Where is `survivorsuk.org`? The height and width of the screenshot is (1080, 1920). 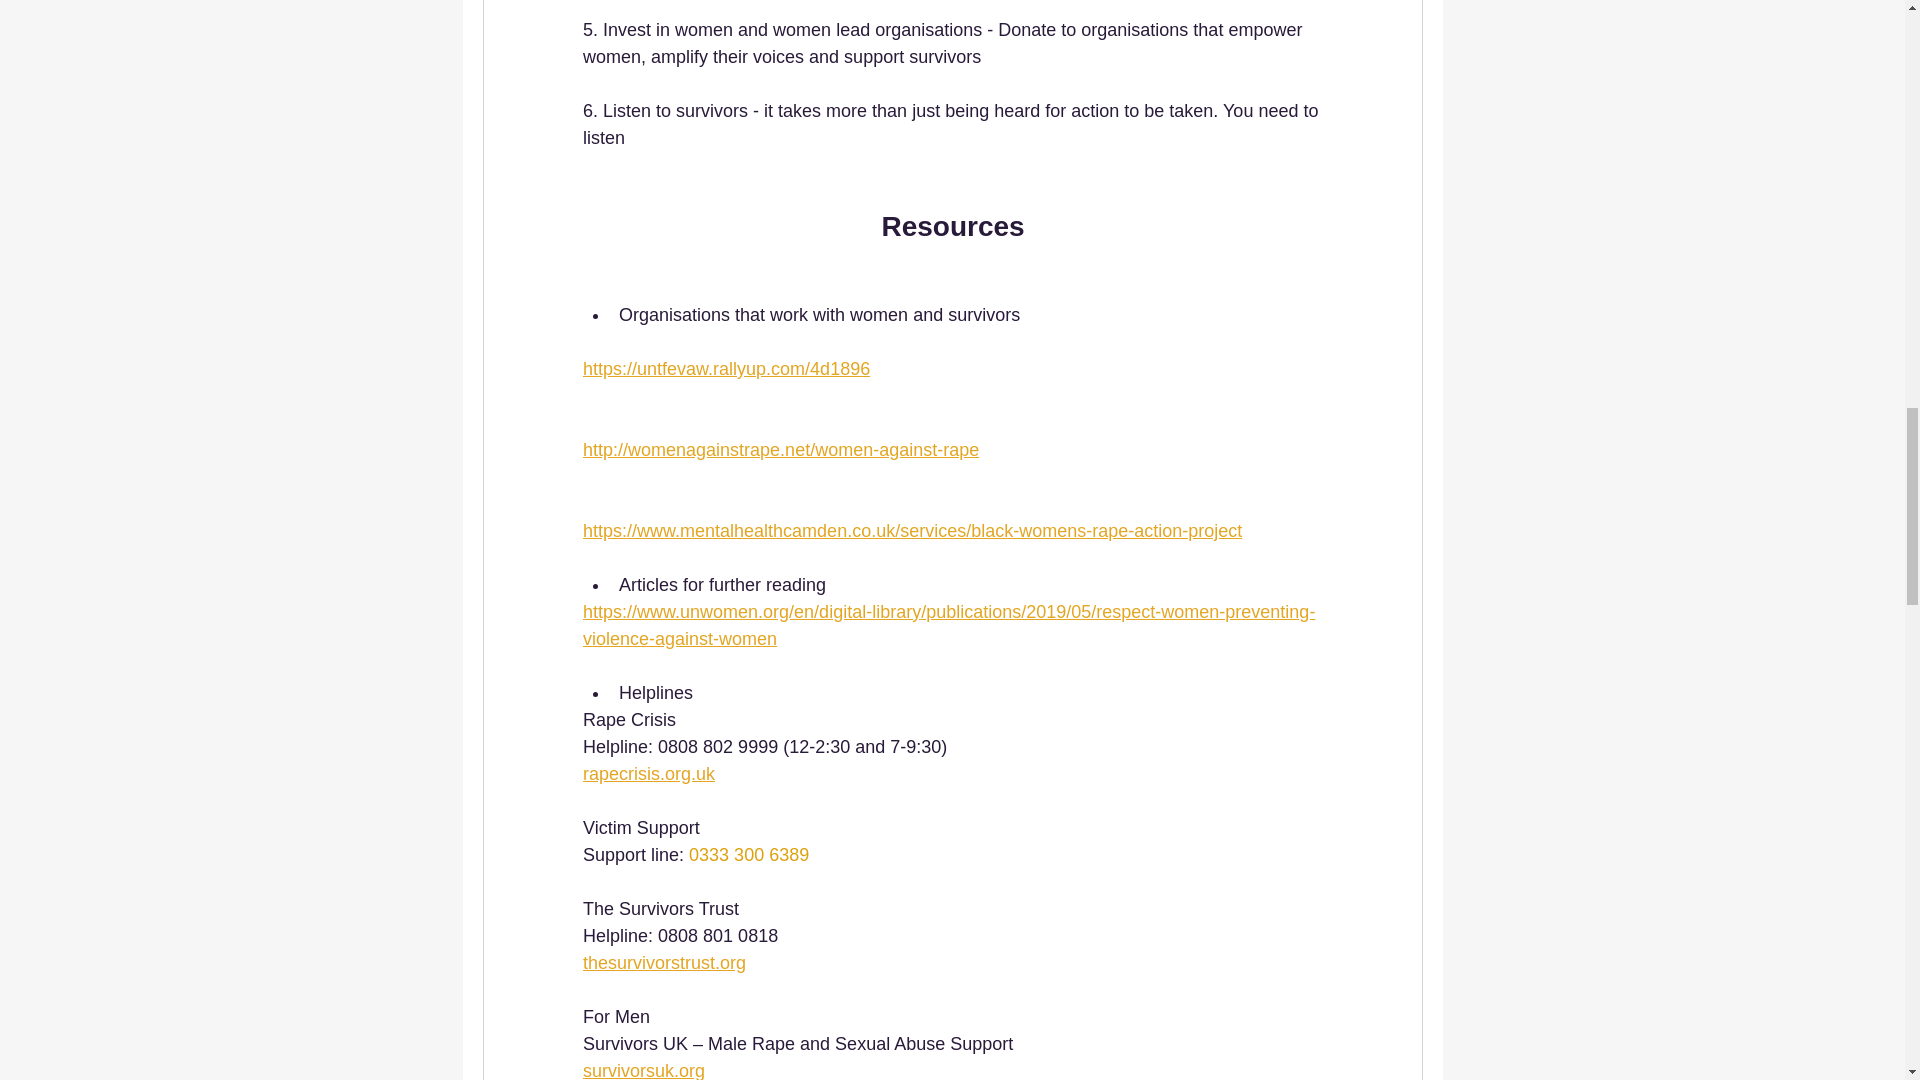
survivorsuk.org is located at coordinates (642, 1070).